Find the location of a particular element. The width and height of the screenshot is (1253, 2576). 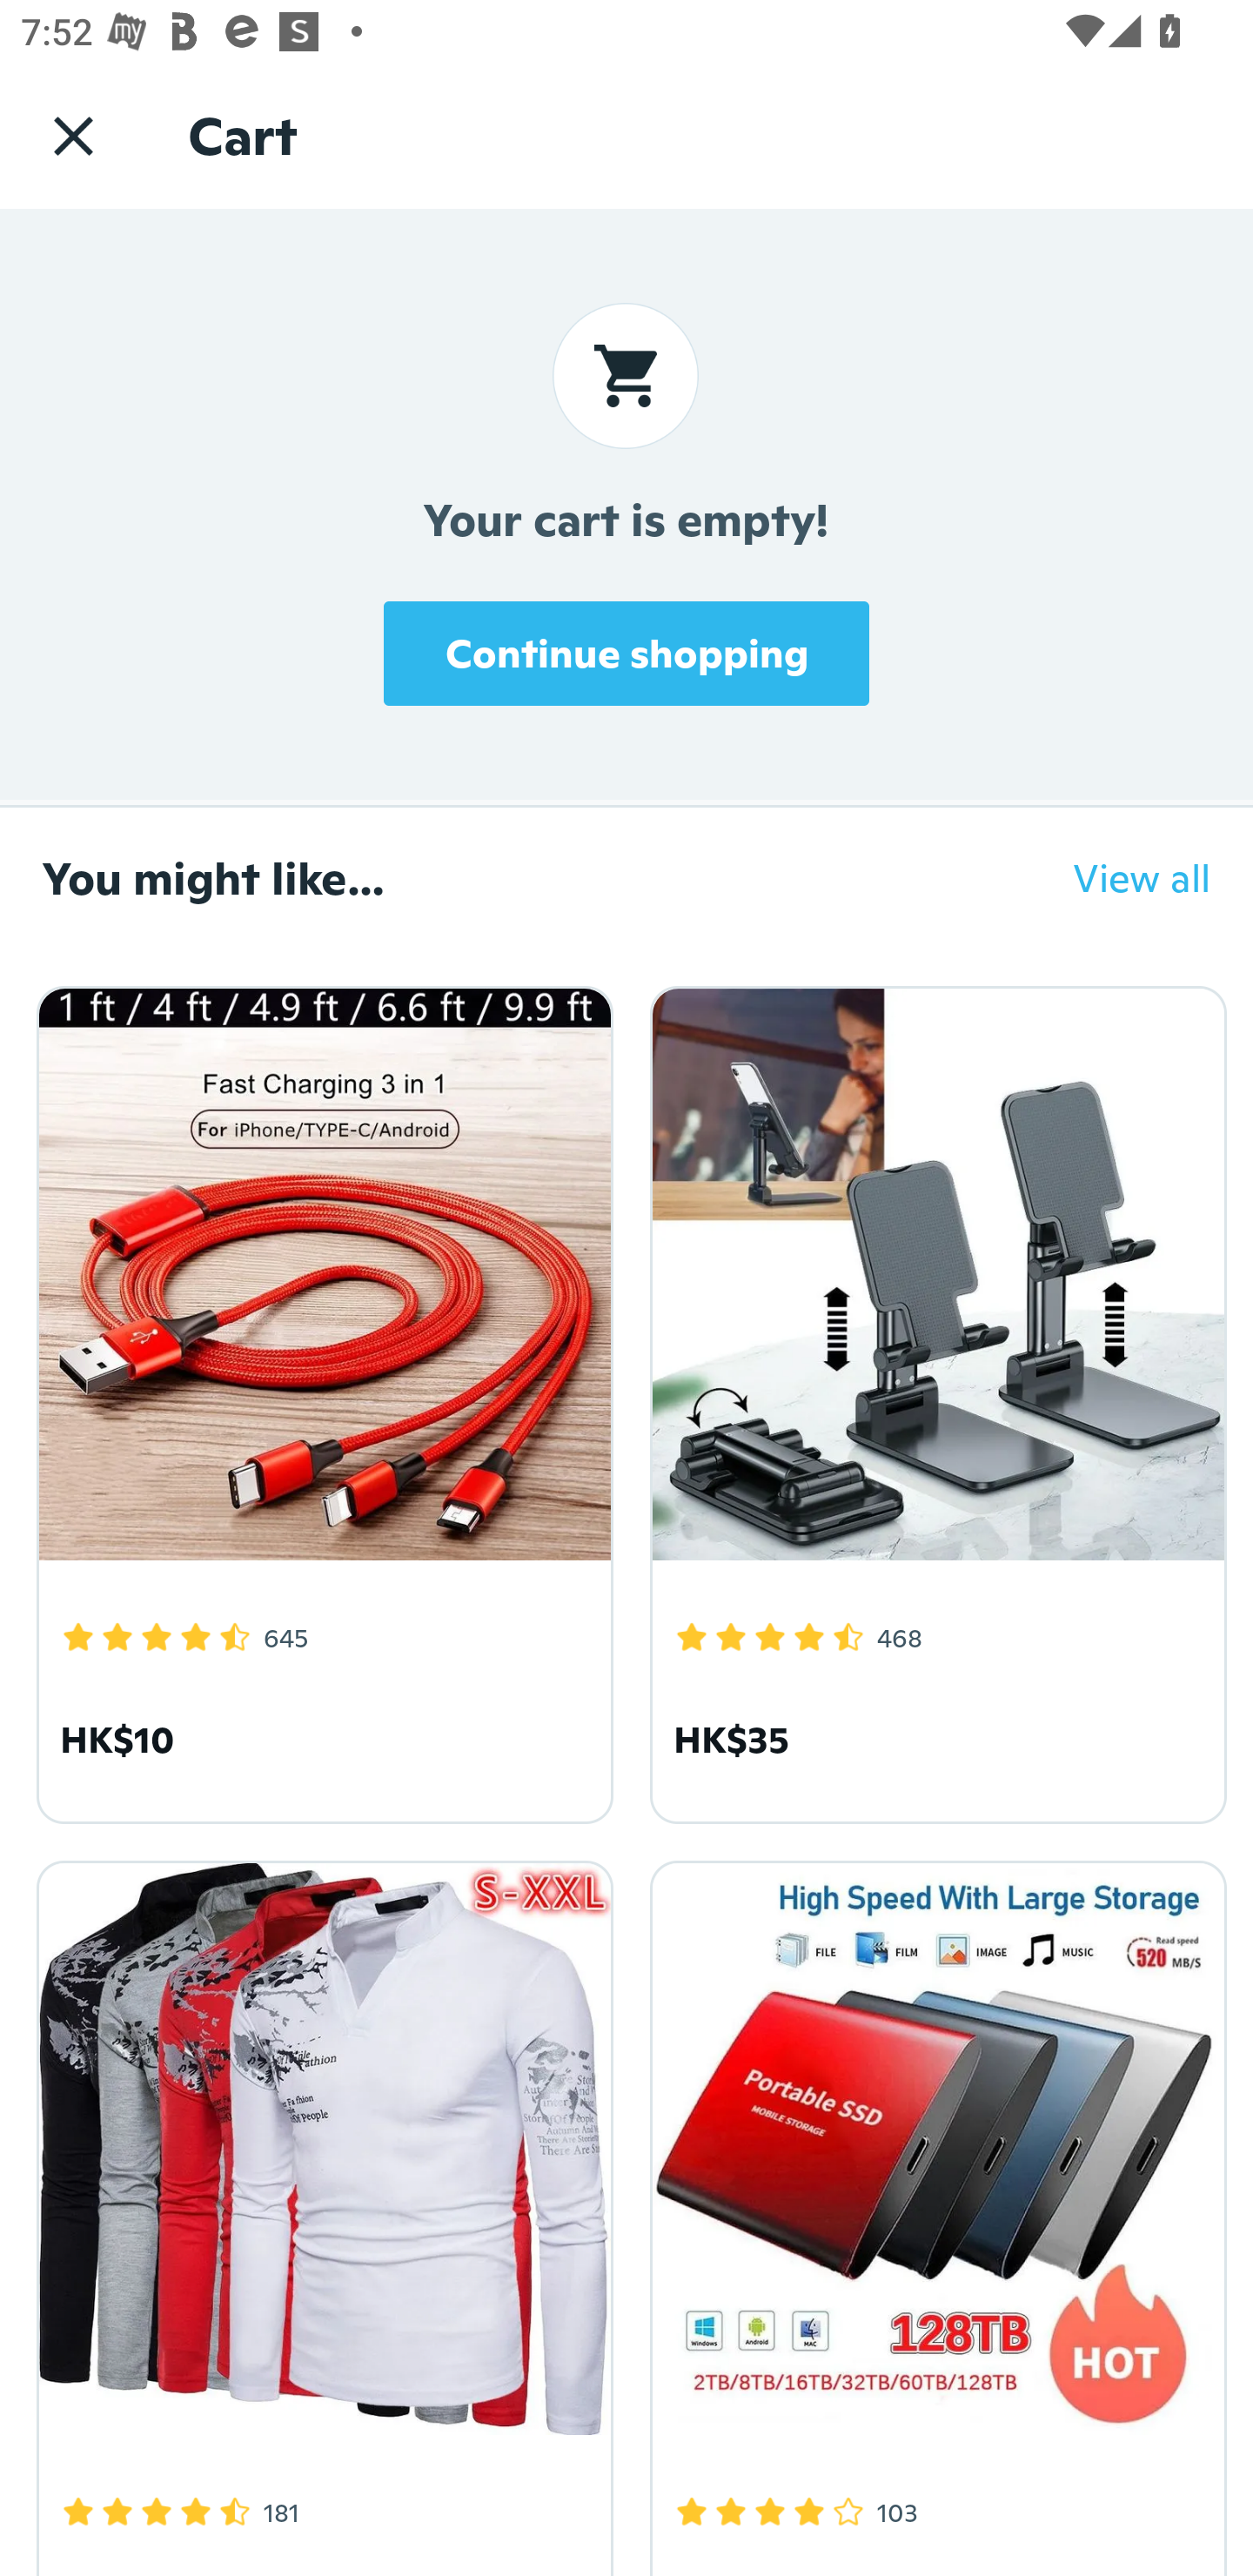

4.3 Star Rating 181 is located at coordinates (320, 2212).